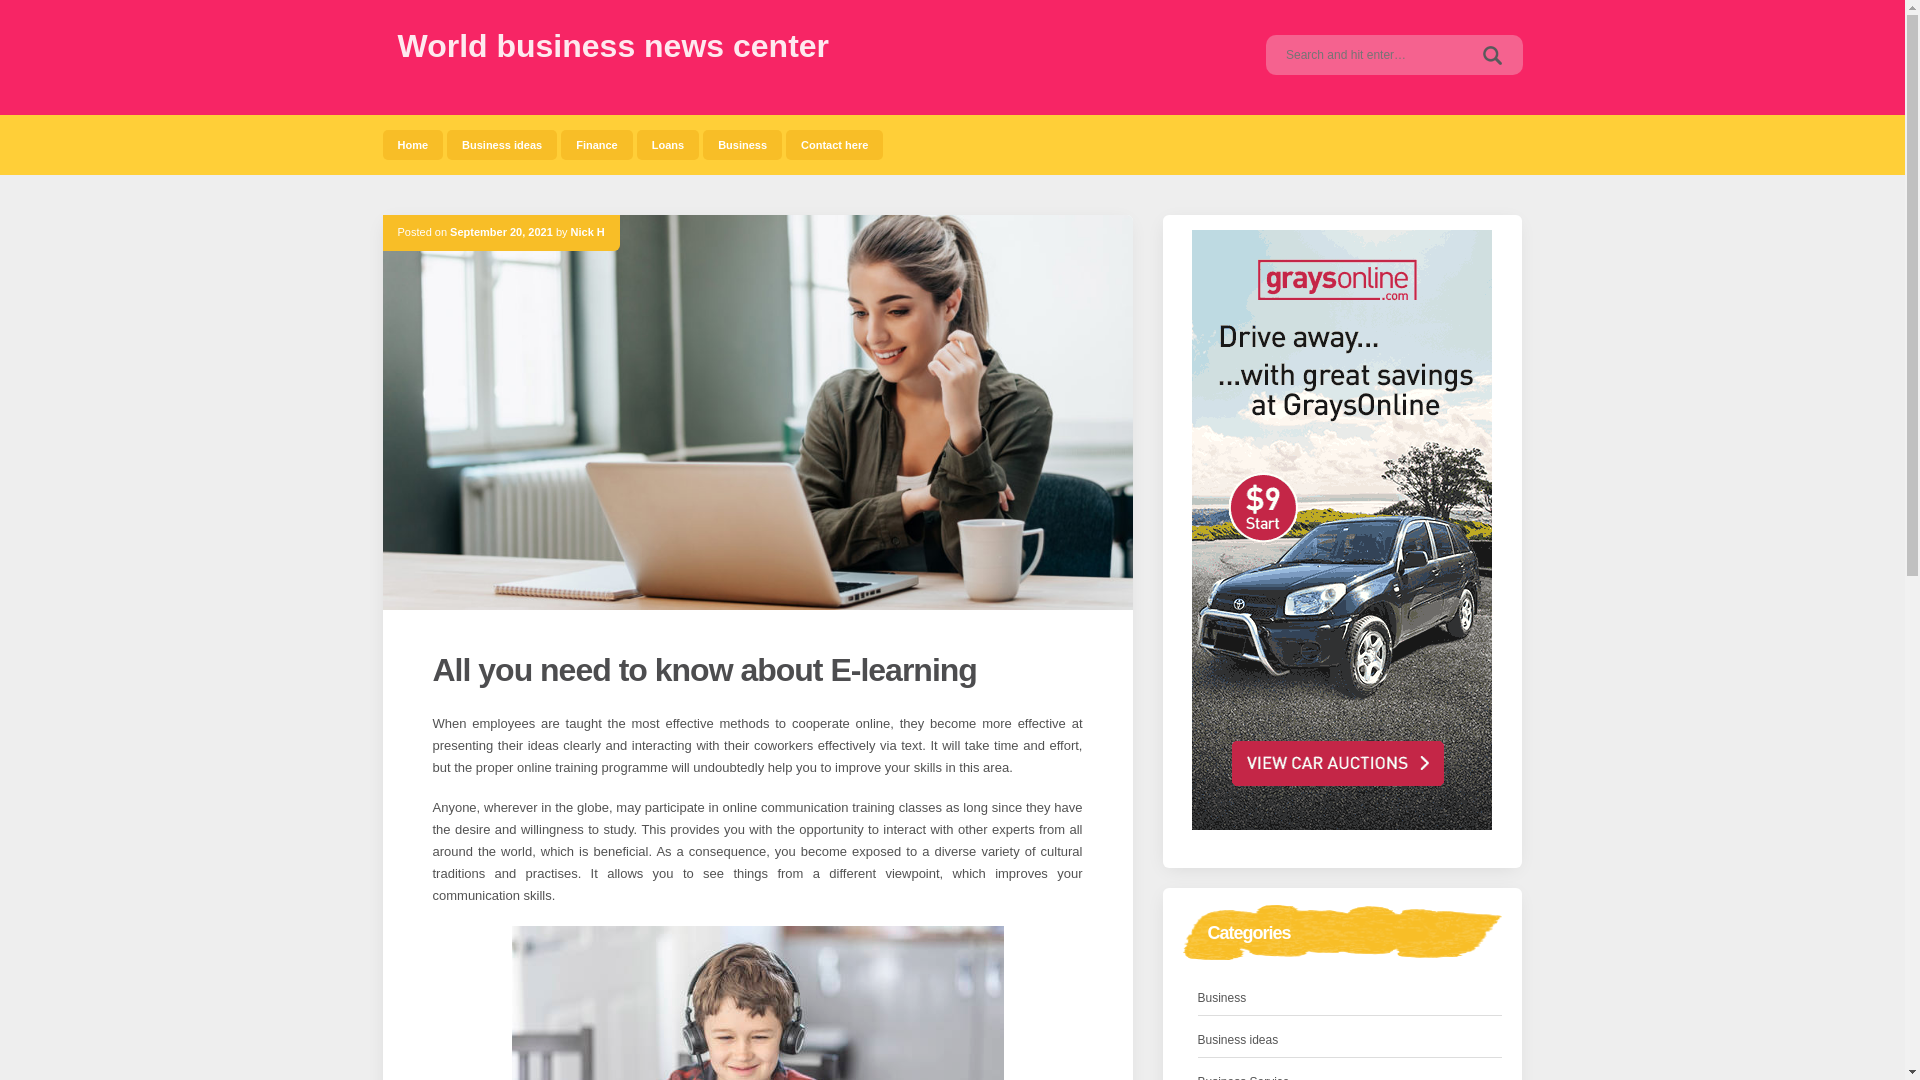 Image resolution: width=1920 pixels, height=1080 pixels. I want to click on Loans, so click(668, 144).